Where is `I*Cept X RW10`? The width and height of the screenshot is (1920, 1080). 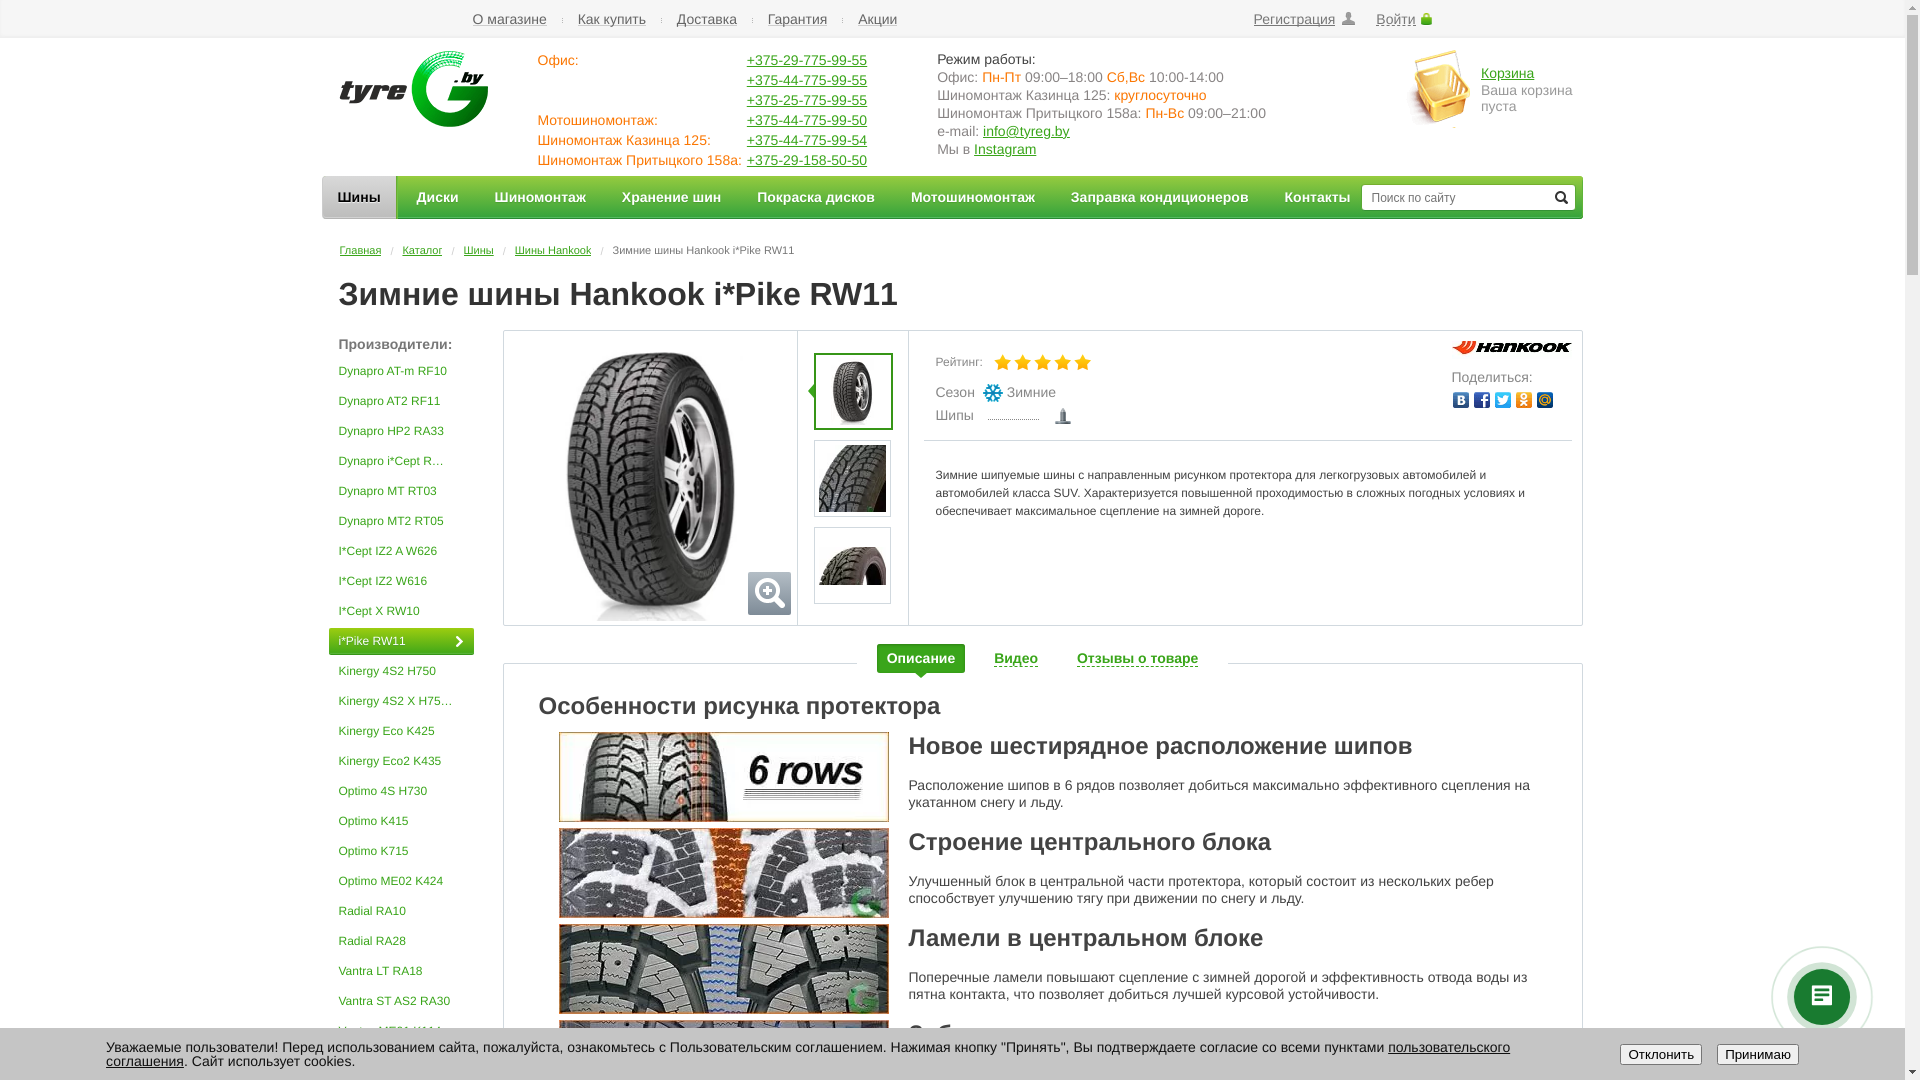
I*Cept X RW10 is located at coordinates (400, 612).